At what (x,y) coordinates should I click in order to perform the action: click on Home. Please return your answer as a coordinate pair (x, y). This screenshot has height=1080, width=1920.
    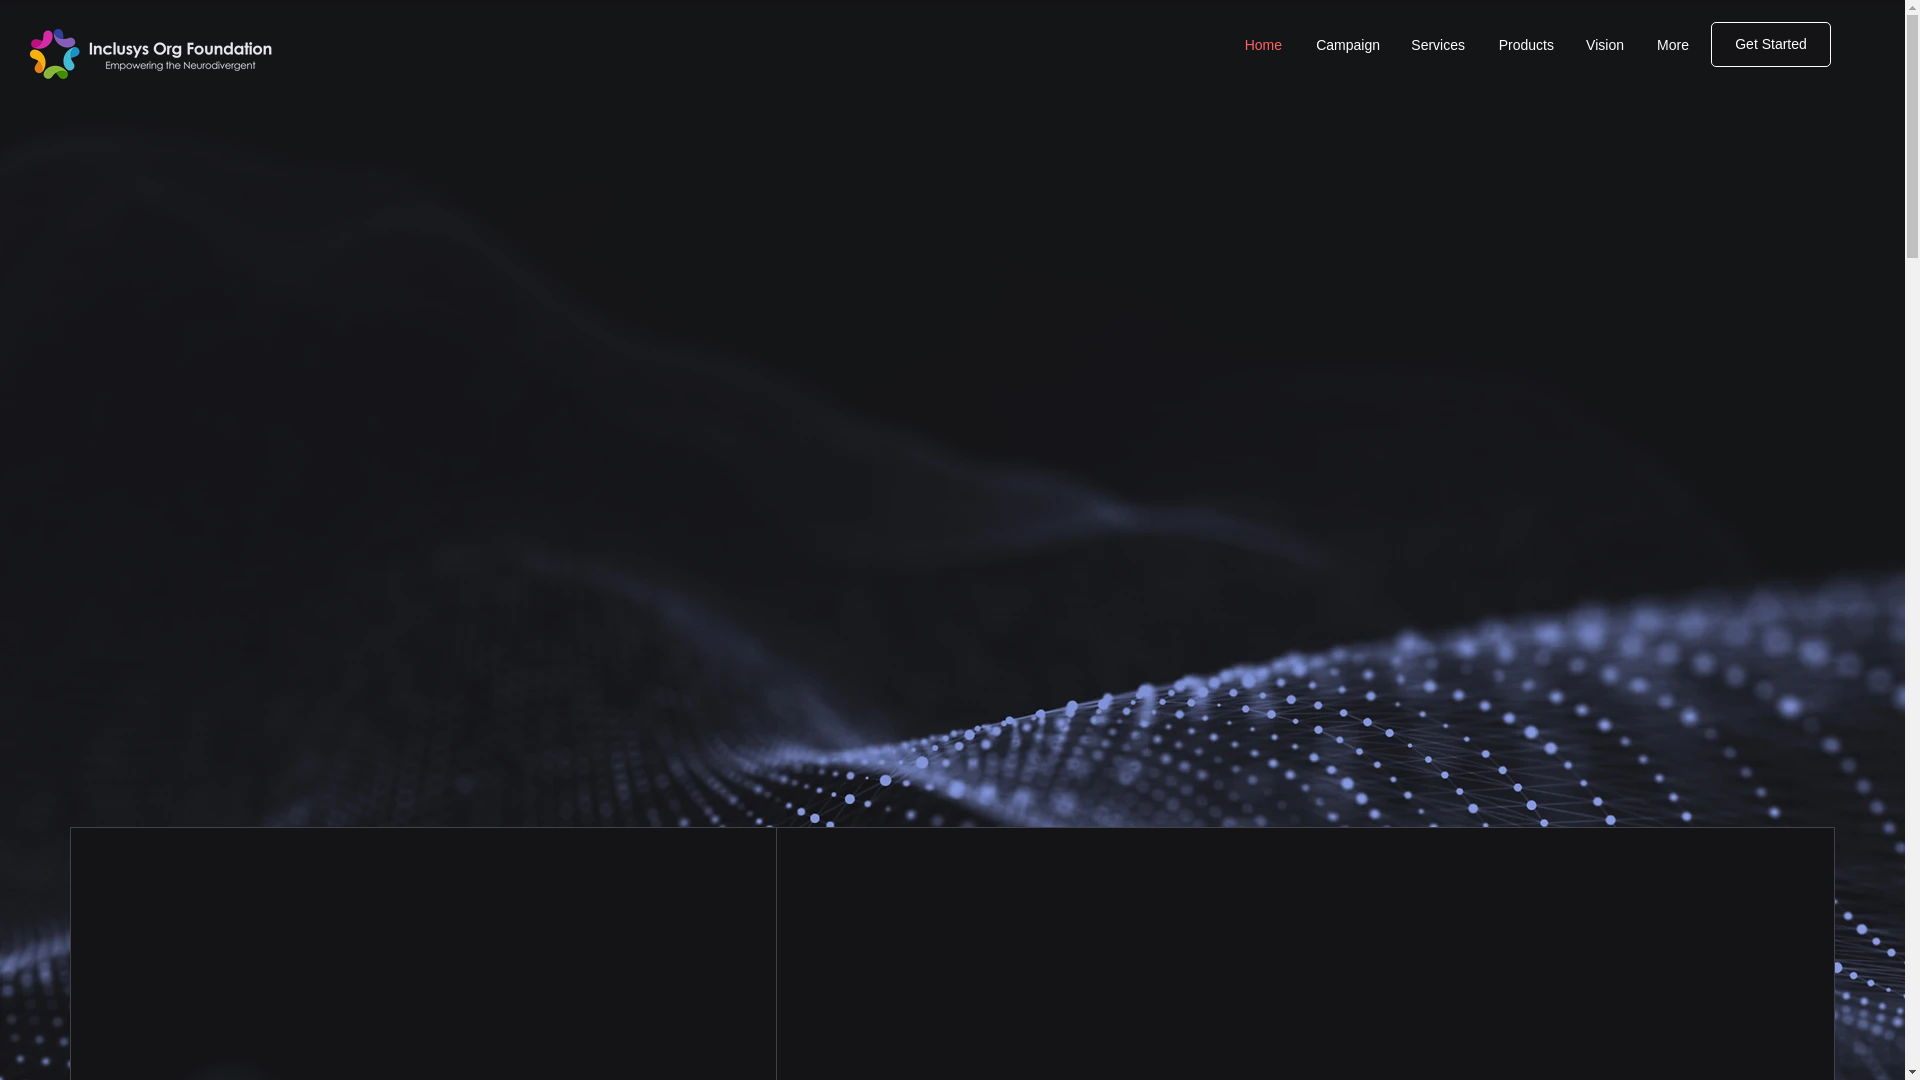
    Looking at the image, I should click on (1262, 45).